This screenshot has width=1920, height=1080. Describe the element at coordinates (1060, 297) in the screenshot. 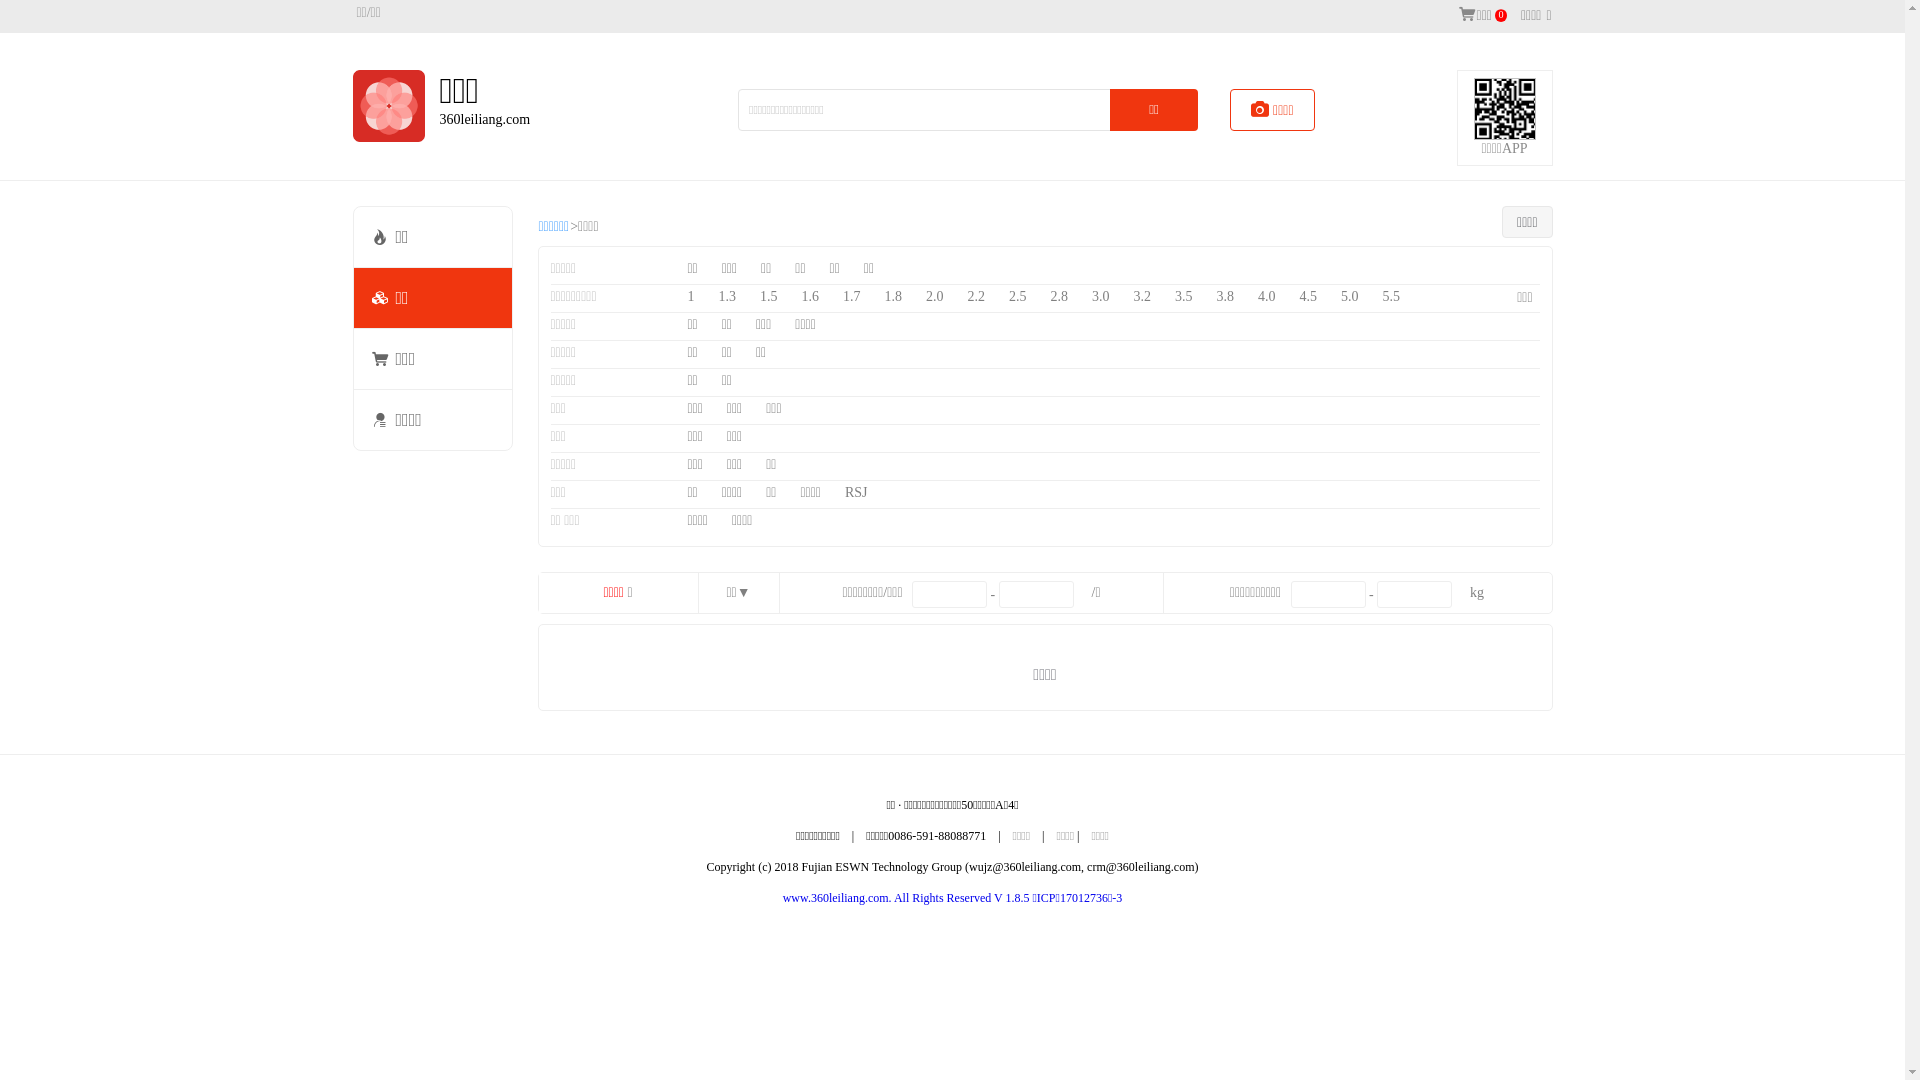

I see `2.8` at that location.